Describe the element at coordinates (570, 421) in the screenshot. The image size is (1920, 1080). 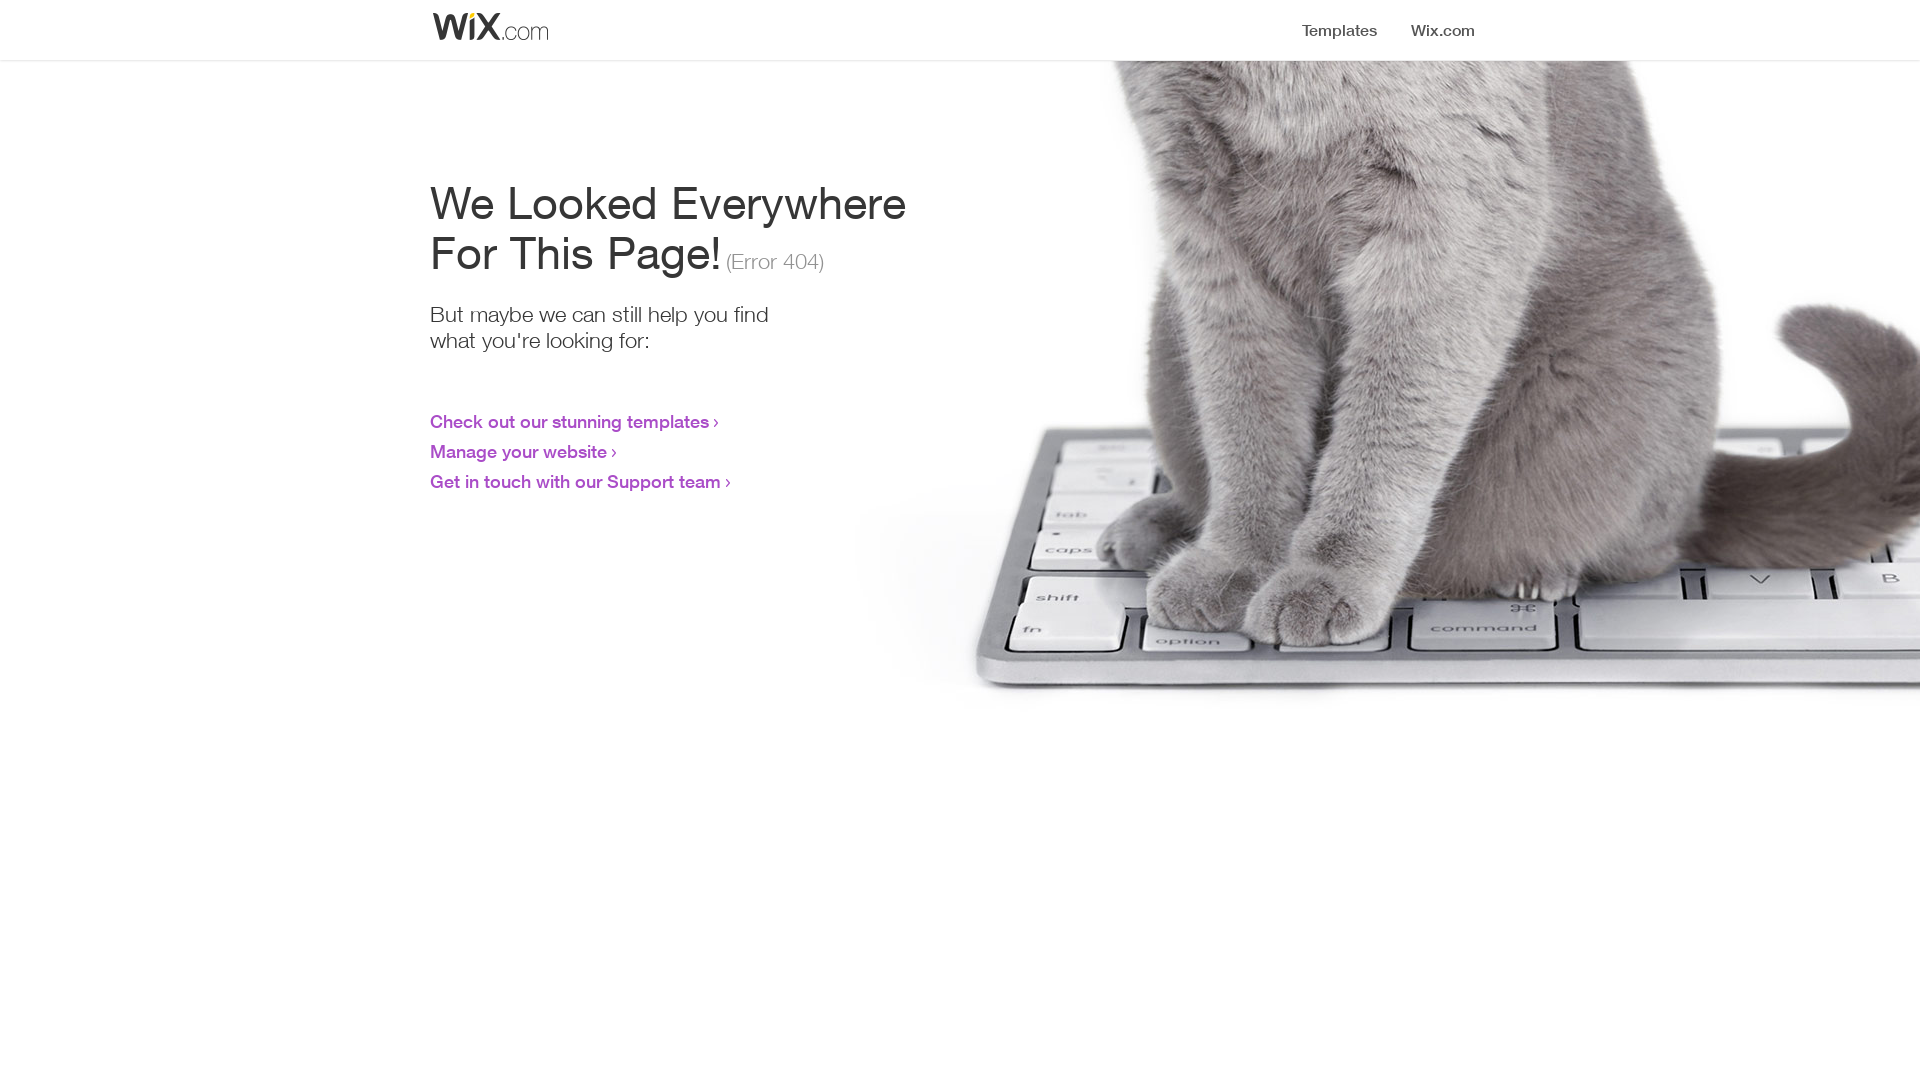
I see `Check out our stunning templates` at that location.